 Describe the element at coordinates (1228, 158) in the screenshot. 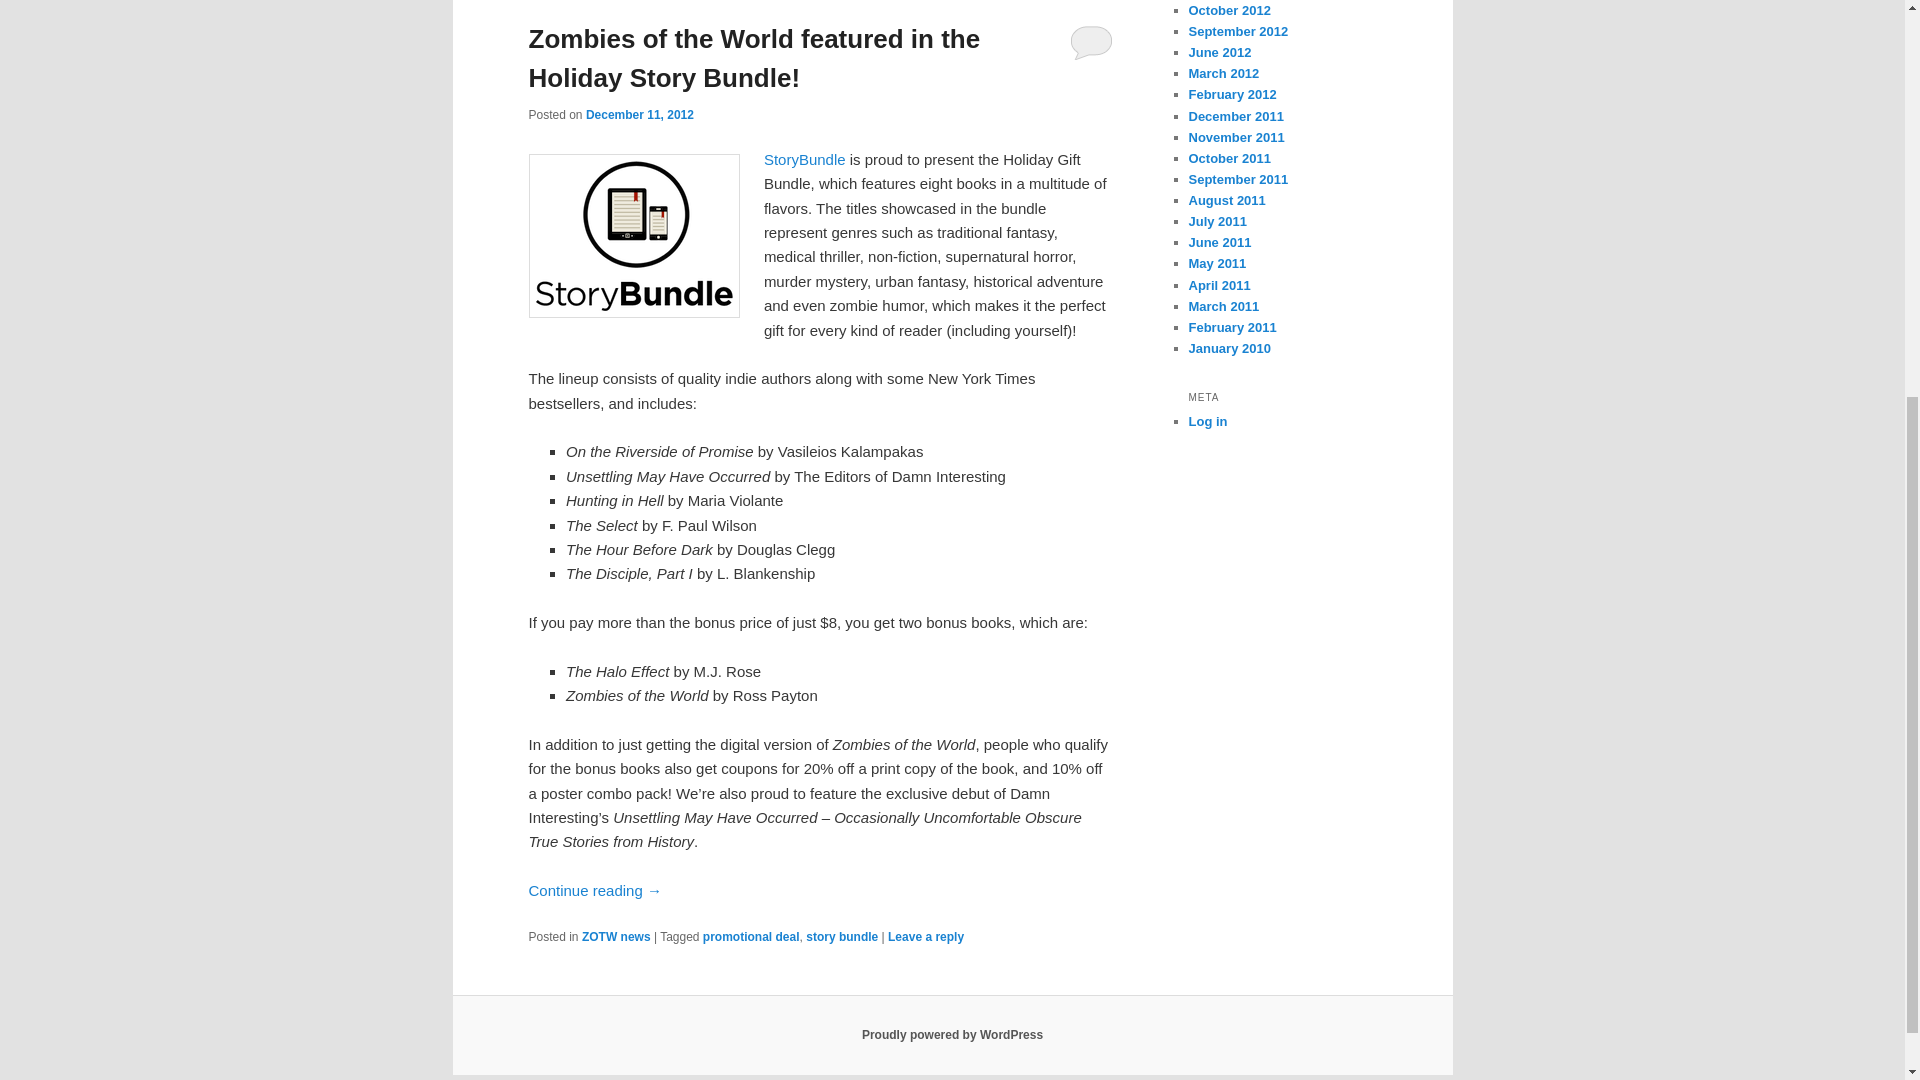

I see `October 2011` at that location.